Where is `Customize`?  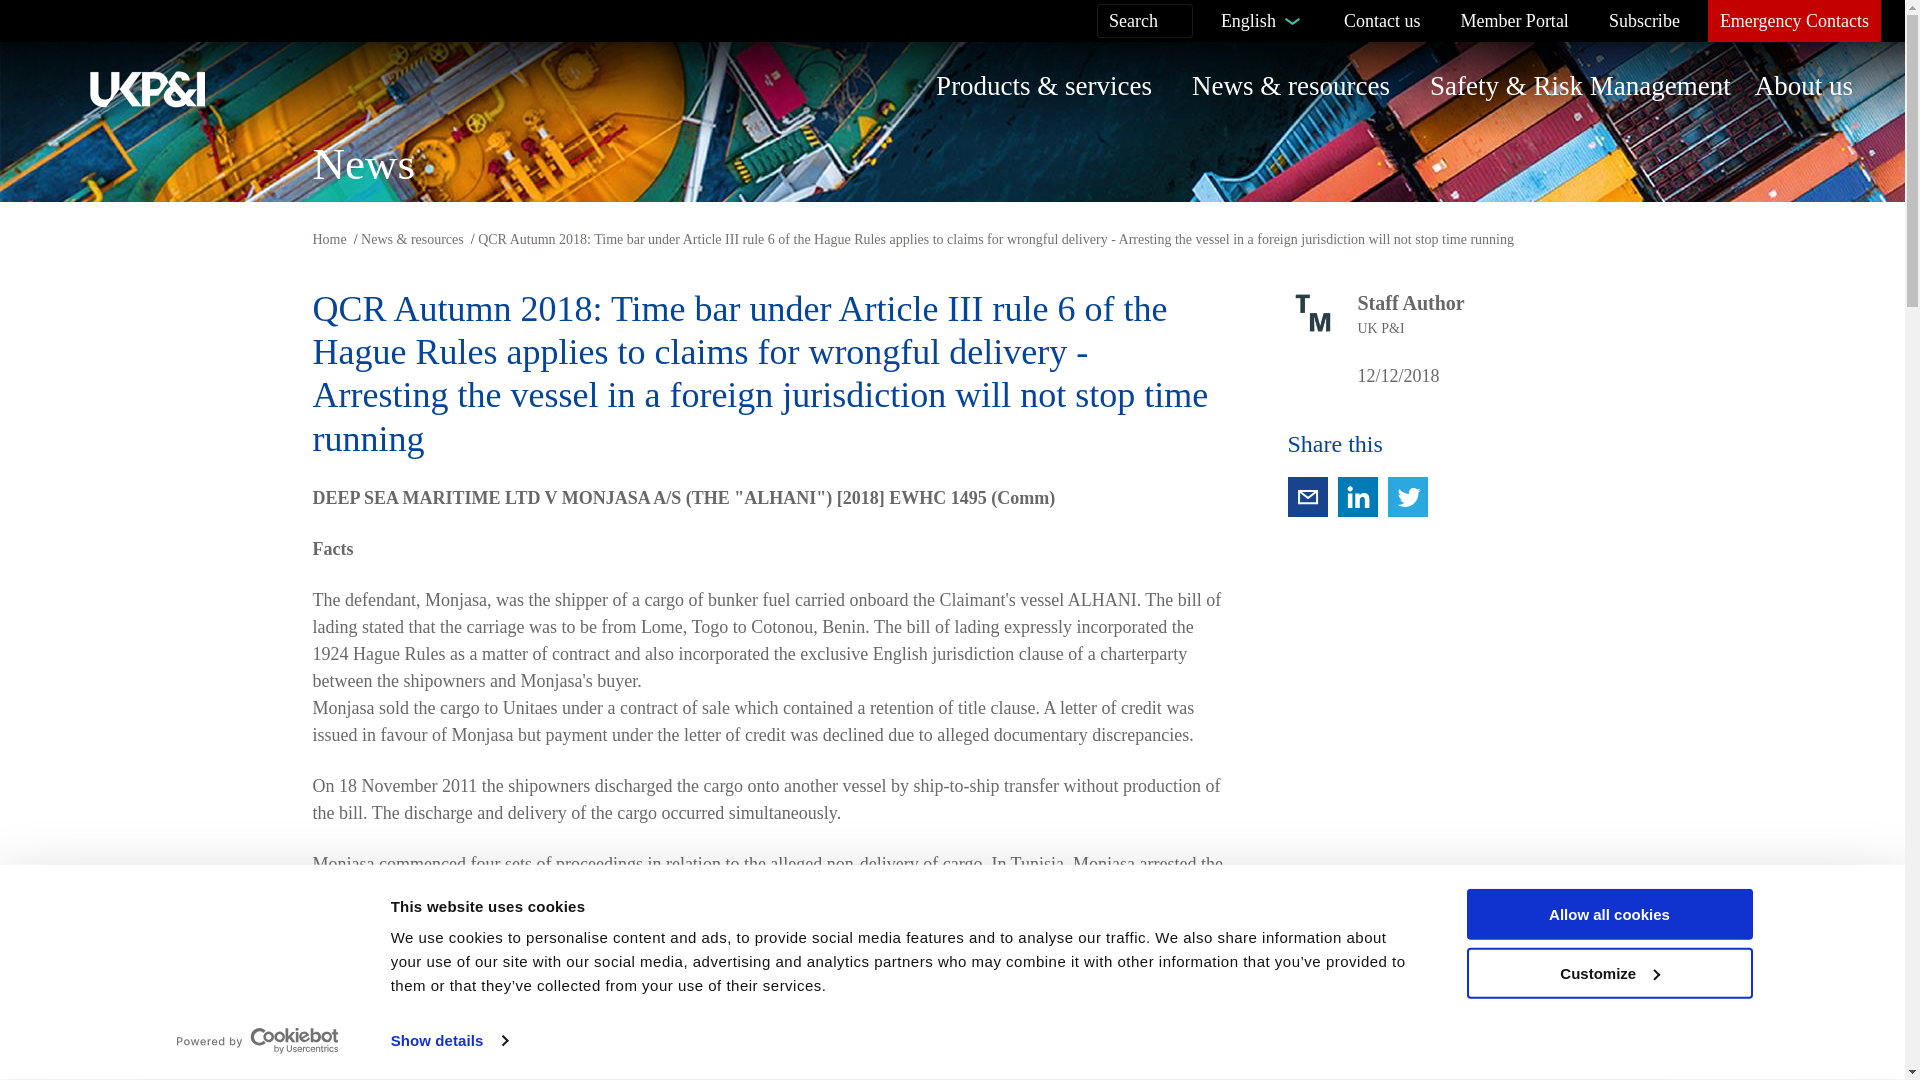 Customize is located at coordinates (1608, 974).